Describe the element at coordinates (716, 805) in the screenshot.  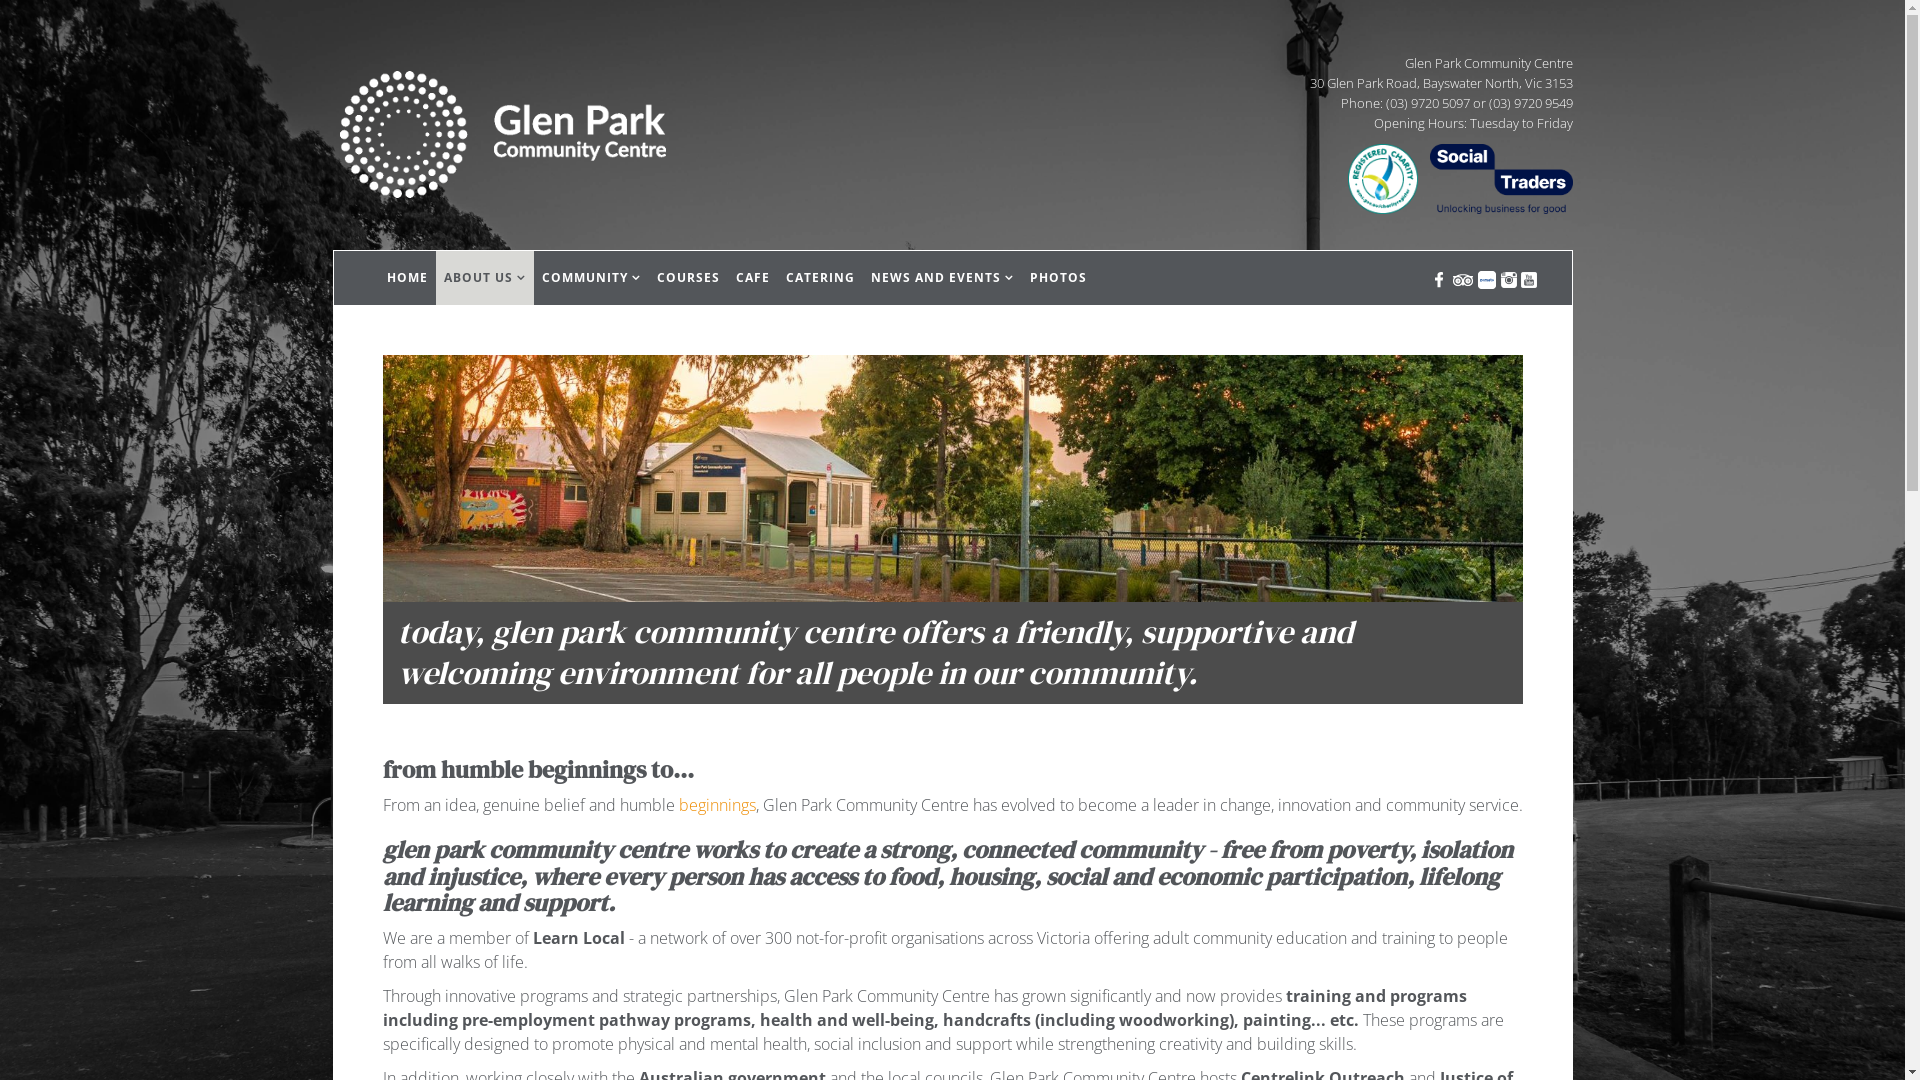
I see `beginnings` at that location.